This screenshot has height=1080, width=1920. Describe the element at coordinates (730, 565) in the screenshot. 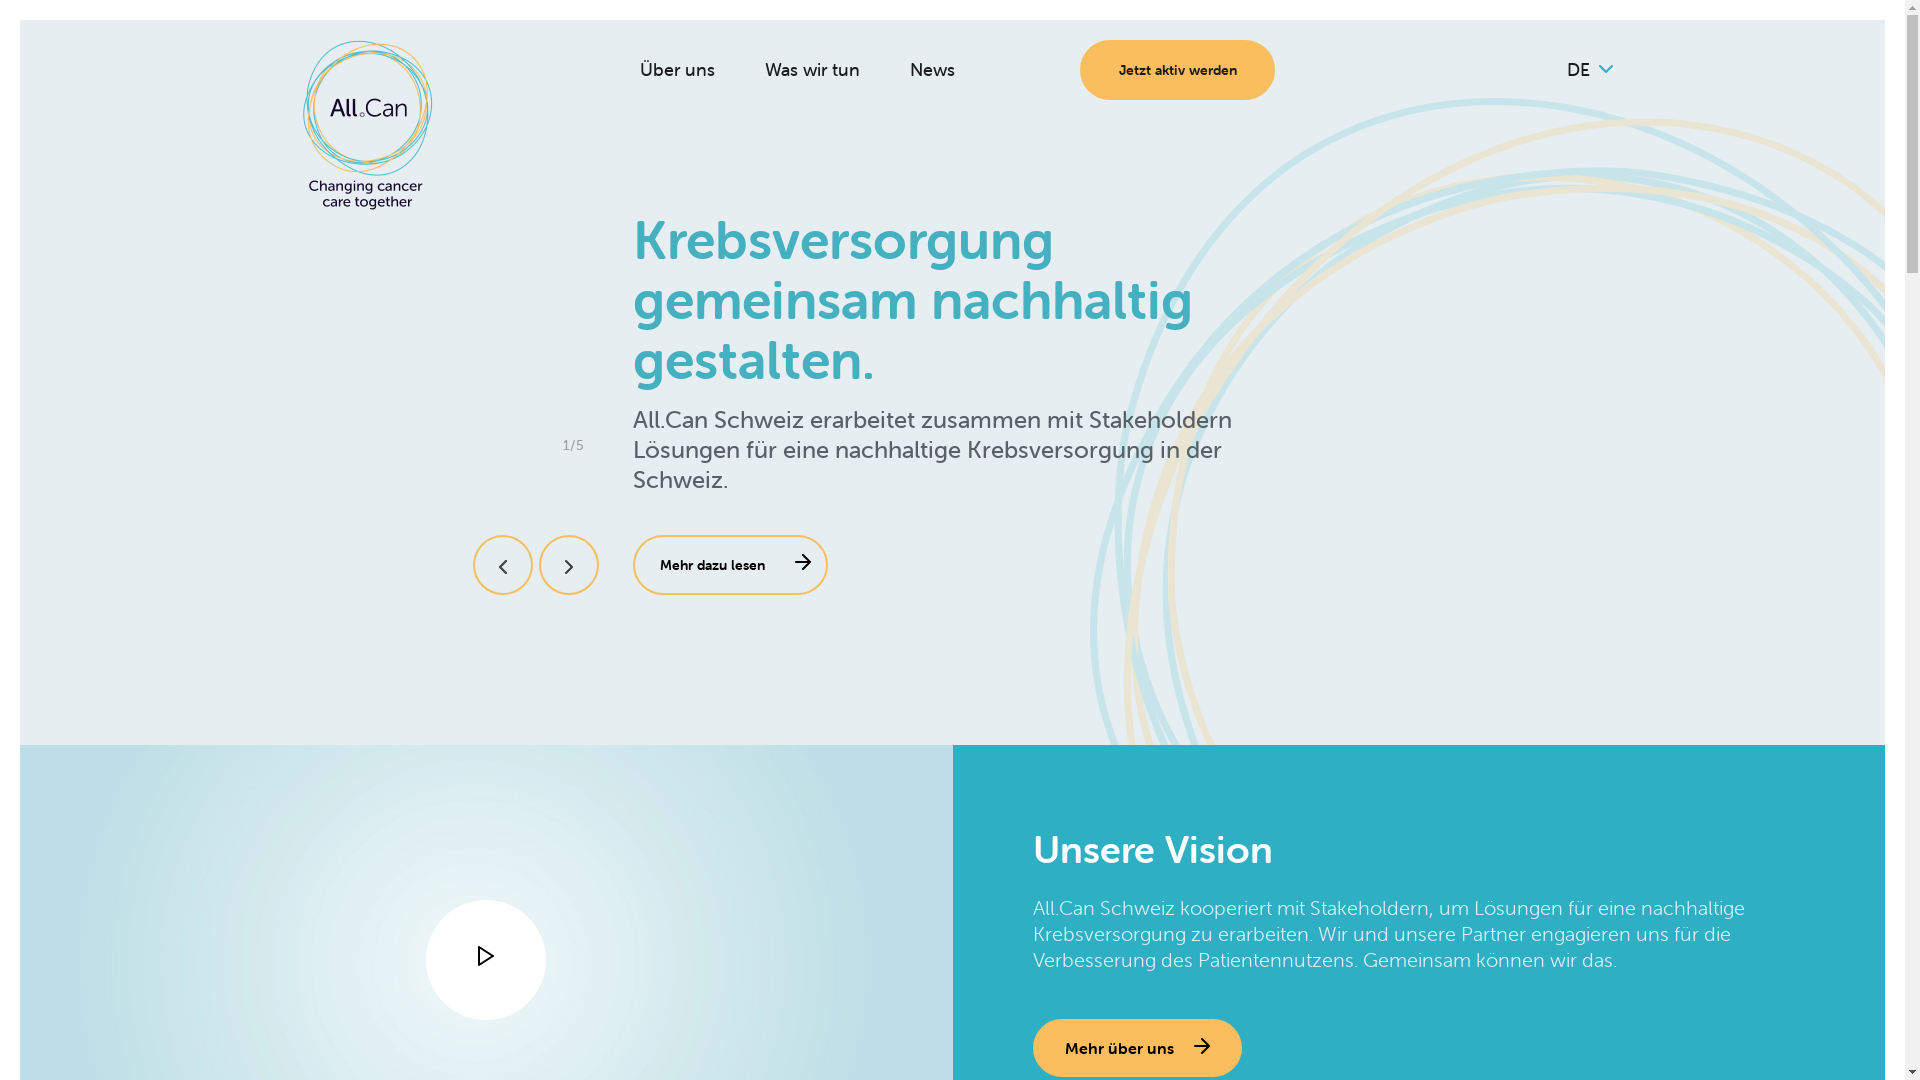

I see `Mehr dazu lesen` at that location.